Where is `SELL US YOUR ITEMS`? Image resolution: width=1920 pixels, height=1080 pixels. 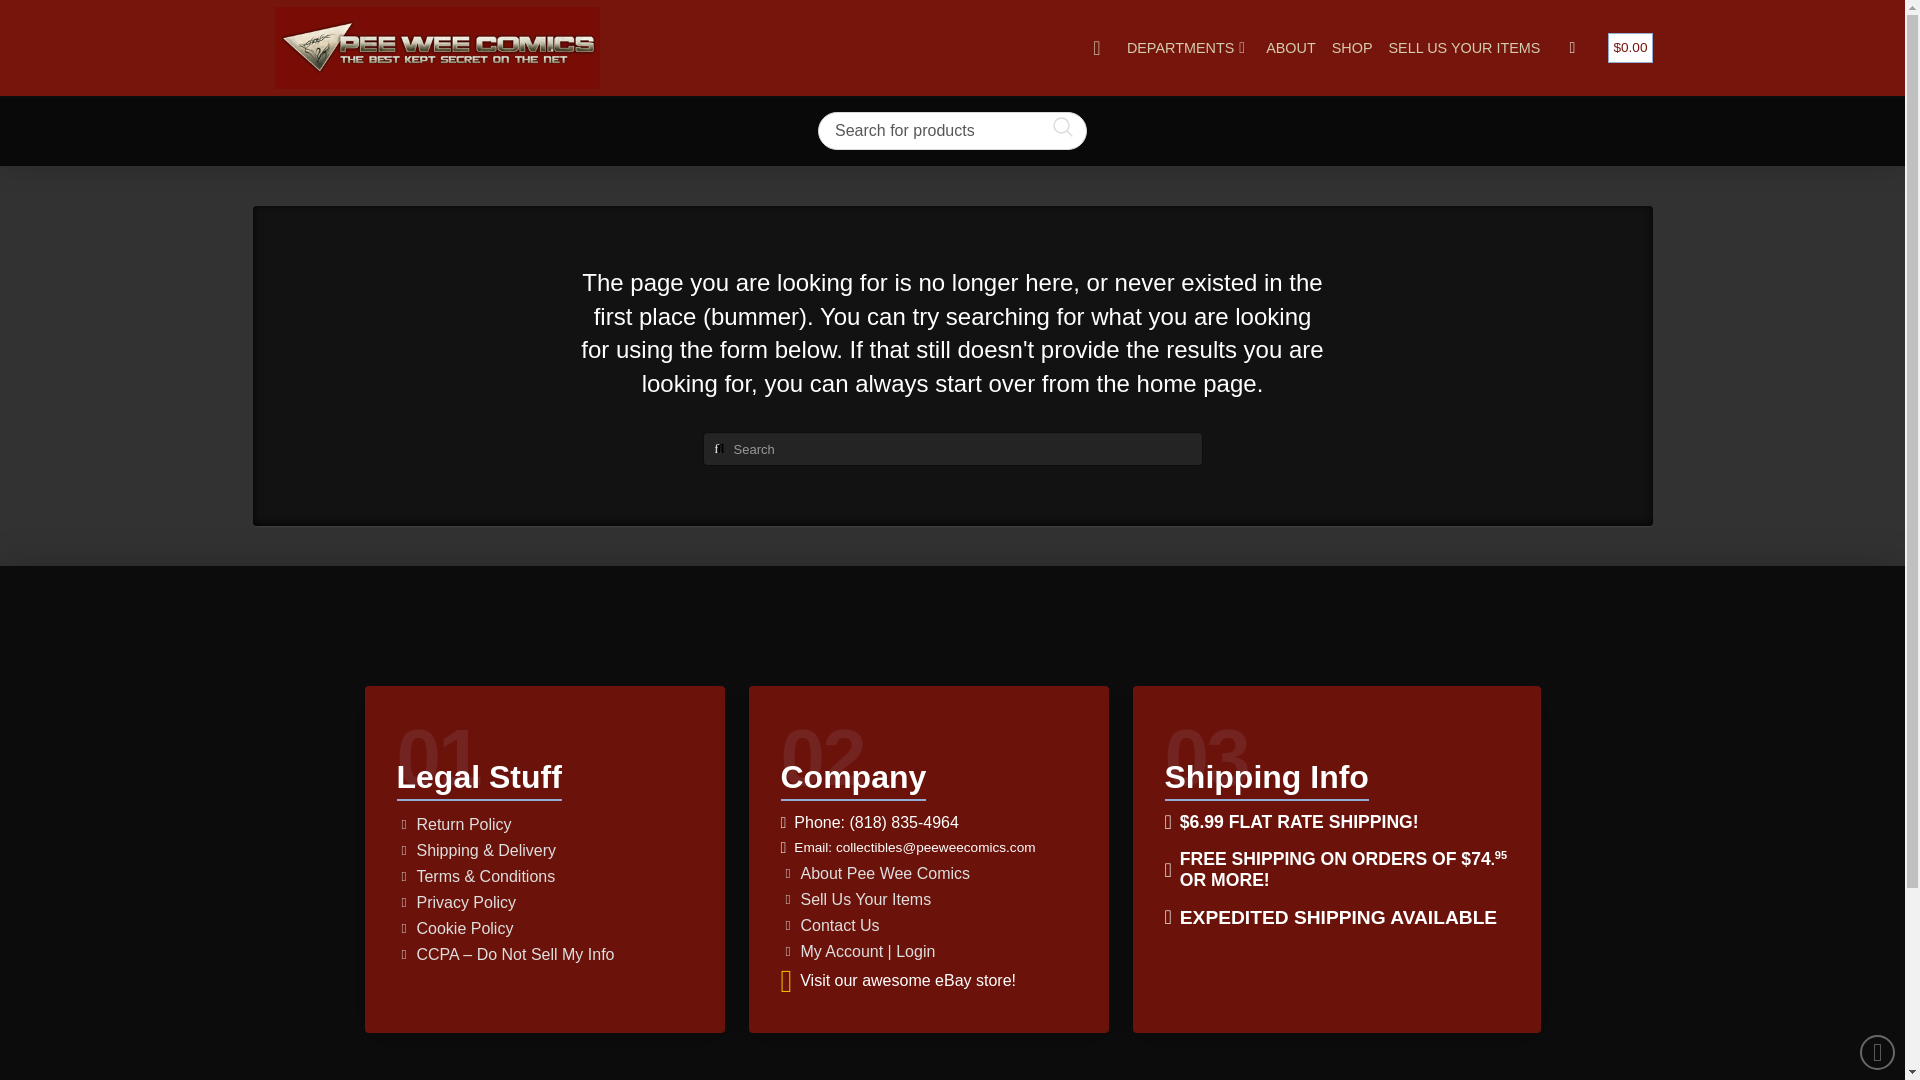
SELL US YOUR ITEMS is located at coordinates (1464, 48).